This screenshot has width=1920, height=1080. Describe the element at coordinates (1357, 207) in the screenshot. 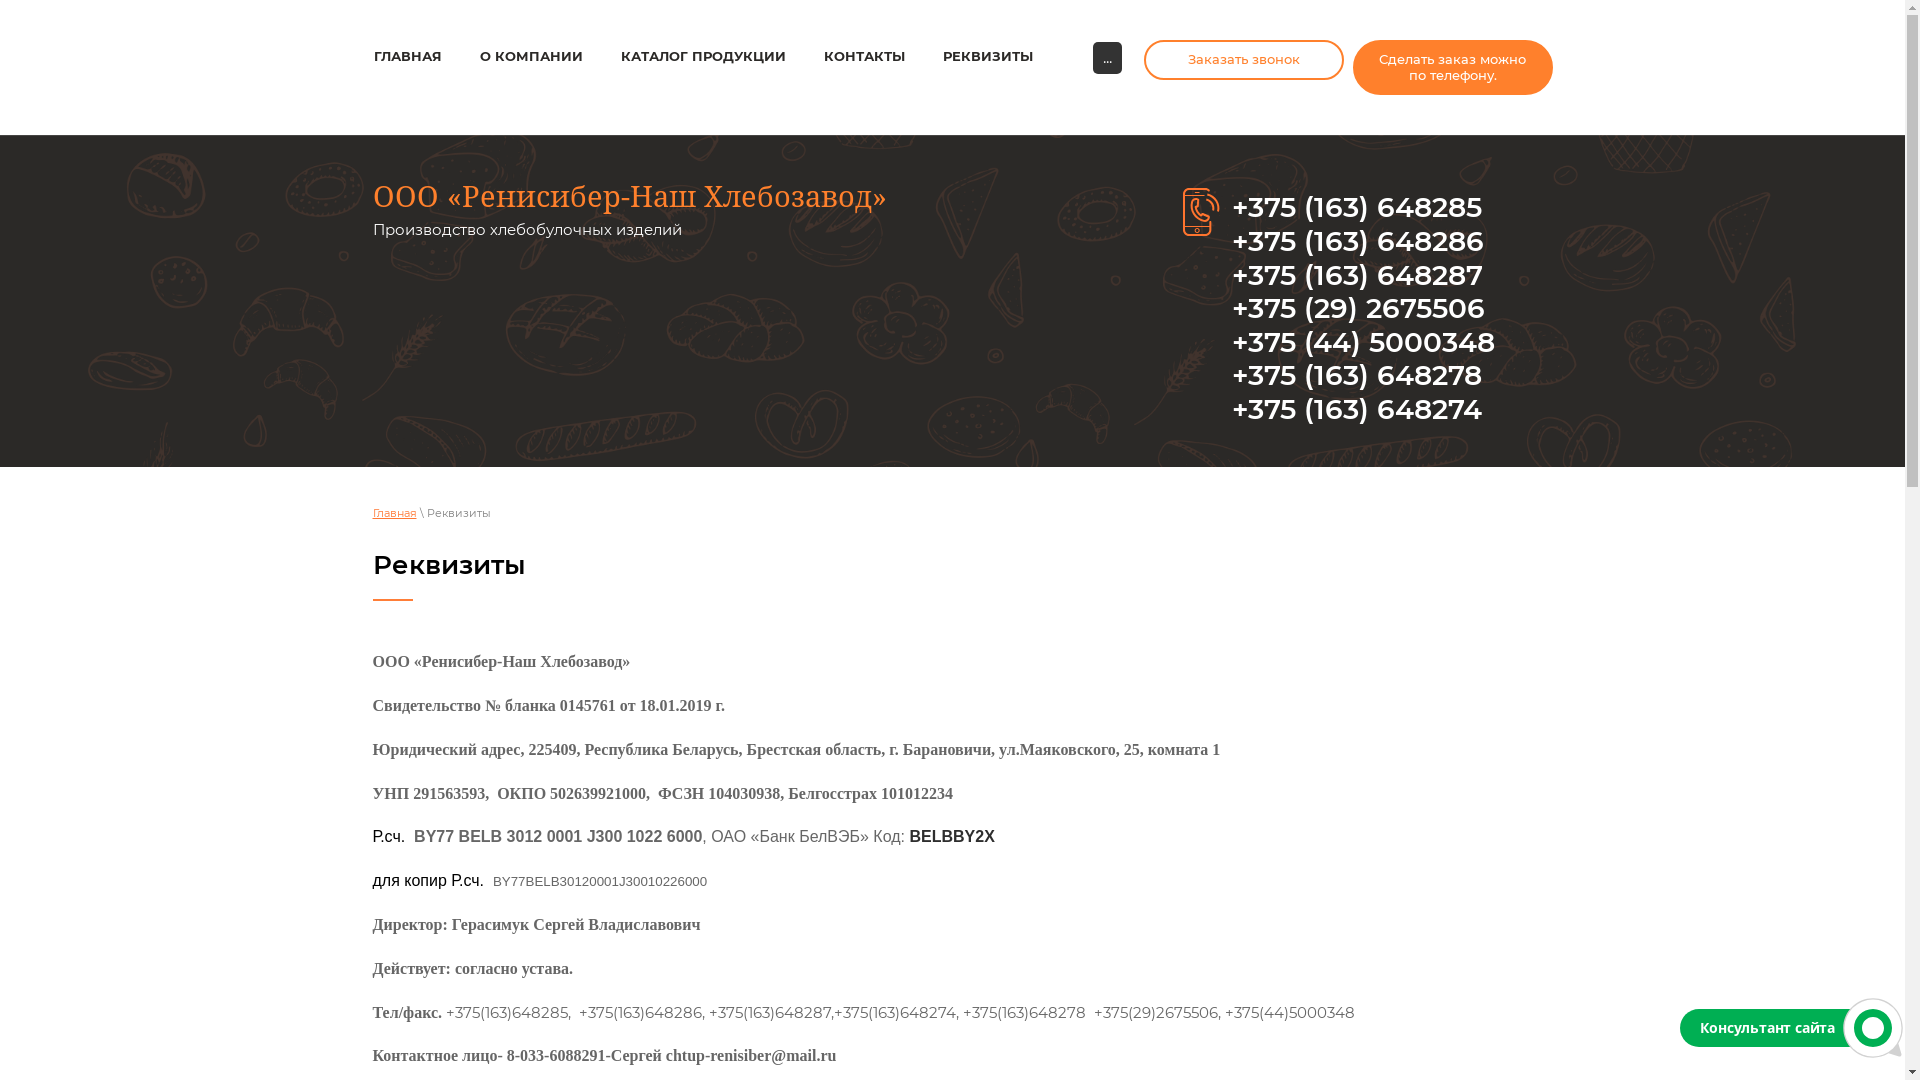

I see `+375 (163) 648285` at that location.